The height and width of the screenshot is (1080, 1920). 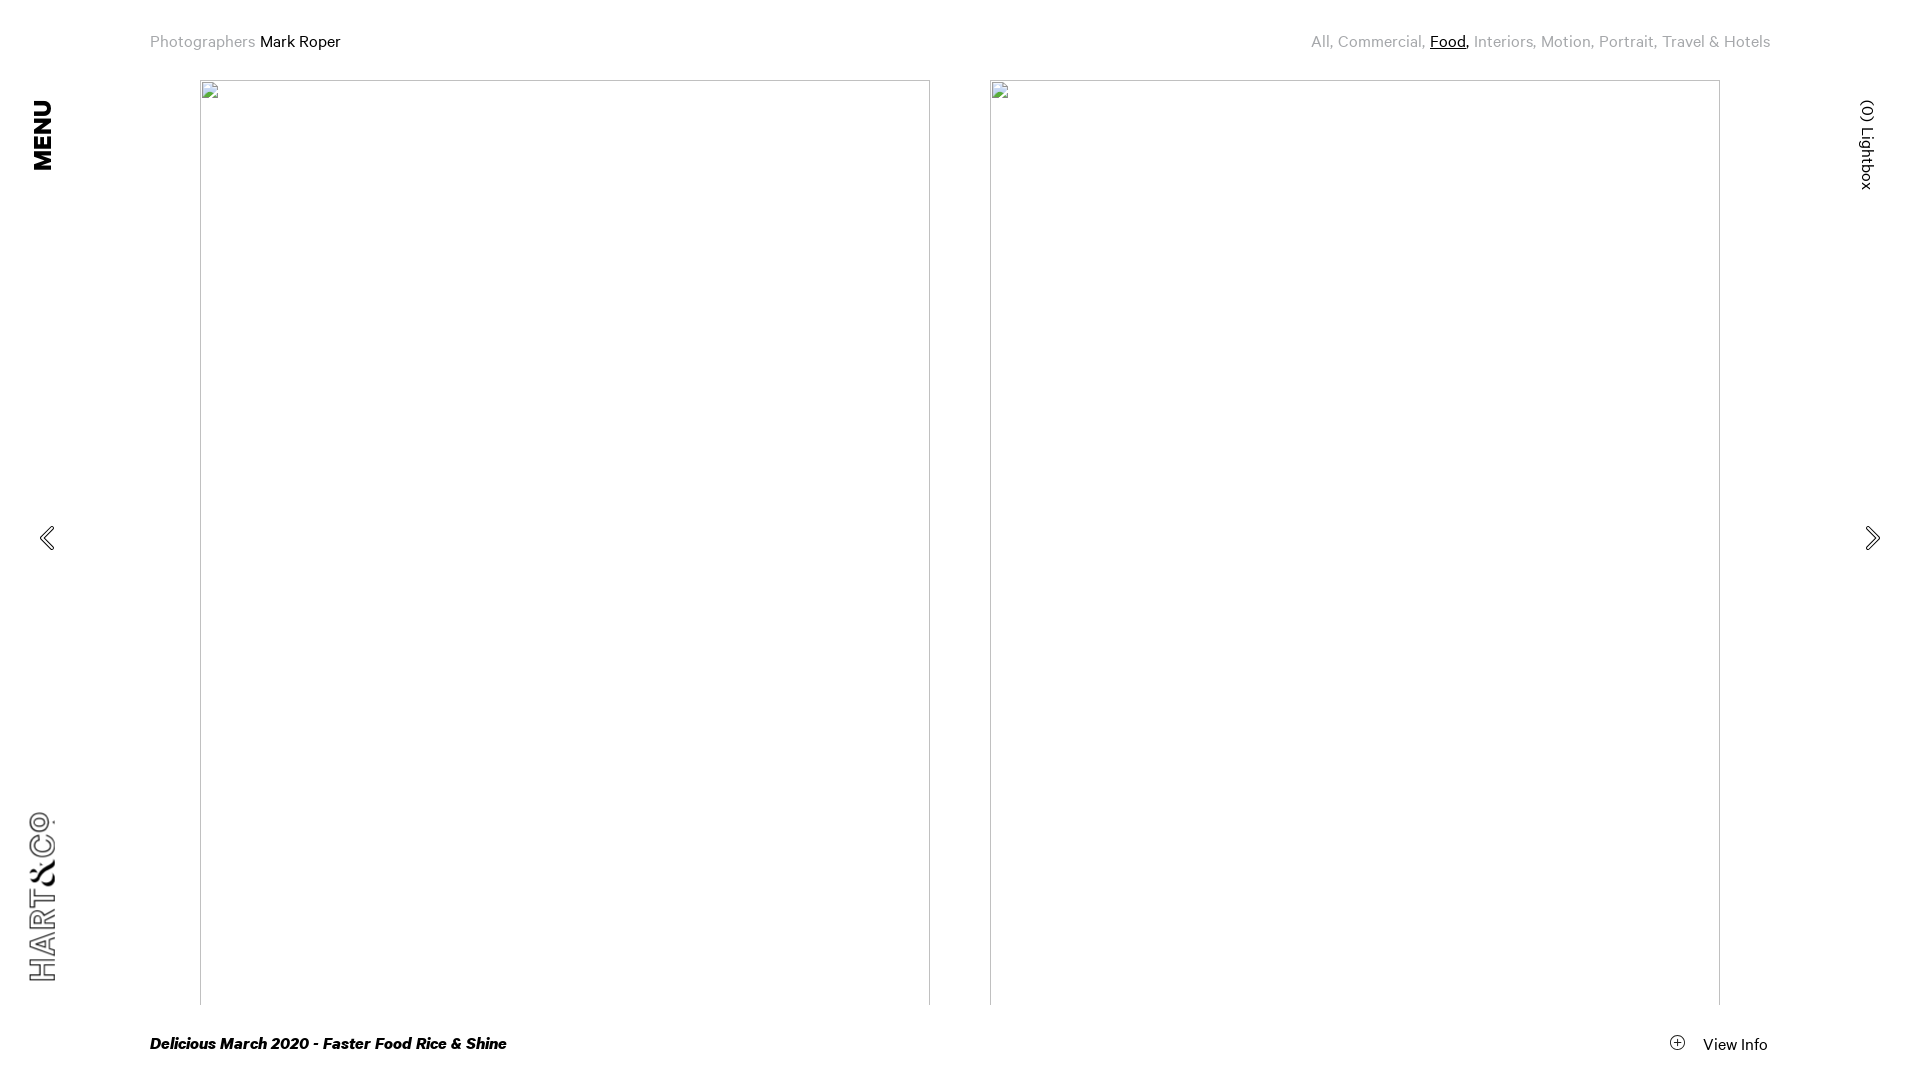 What do you see at coordinates (300, 40) in the screenshot?
I see `Mark Roper` at bounding box center [300, 40].